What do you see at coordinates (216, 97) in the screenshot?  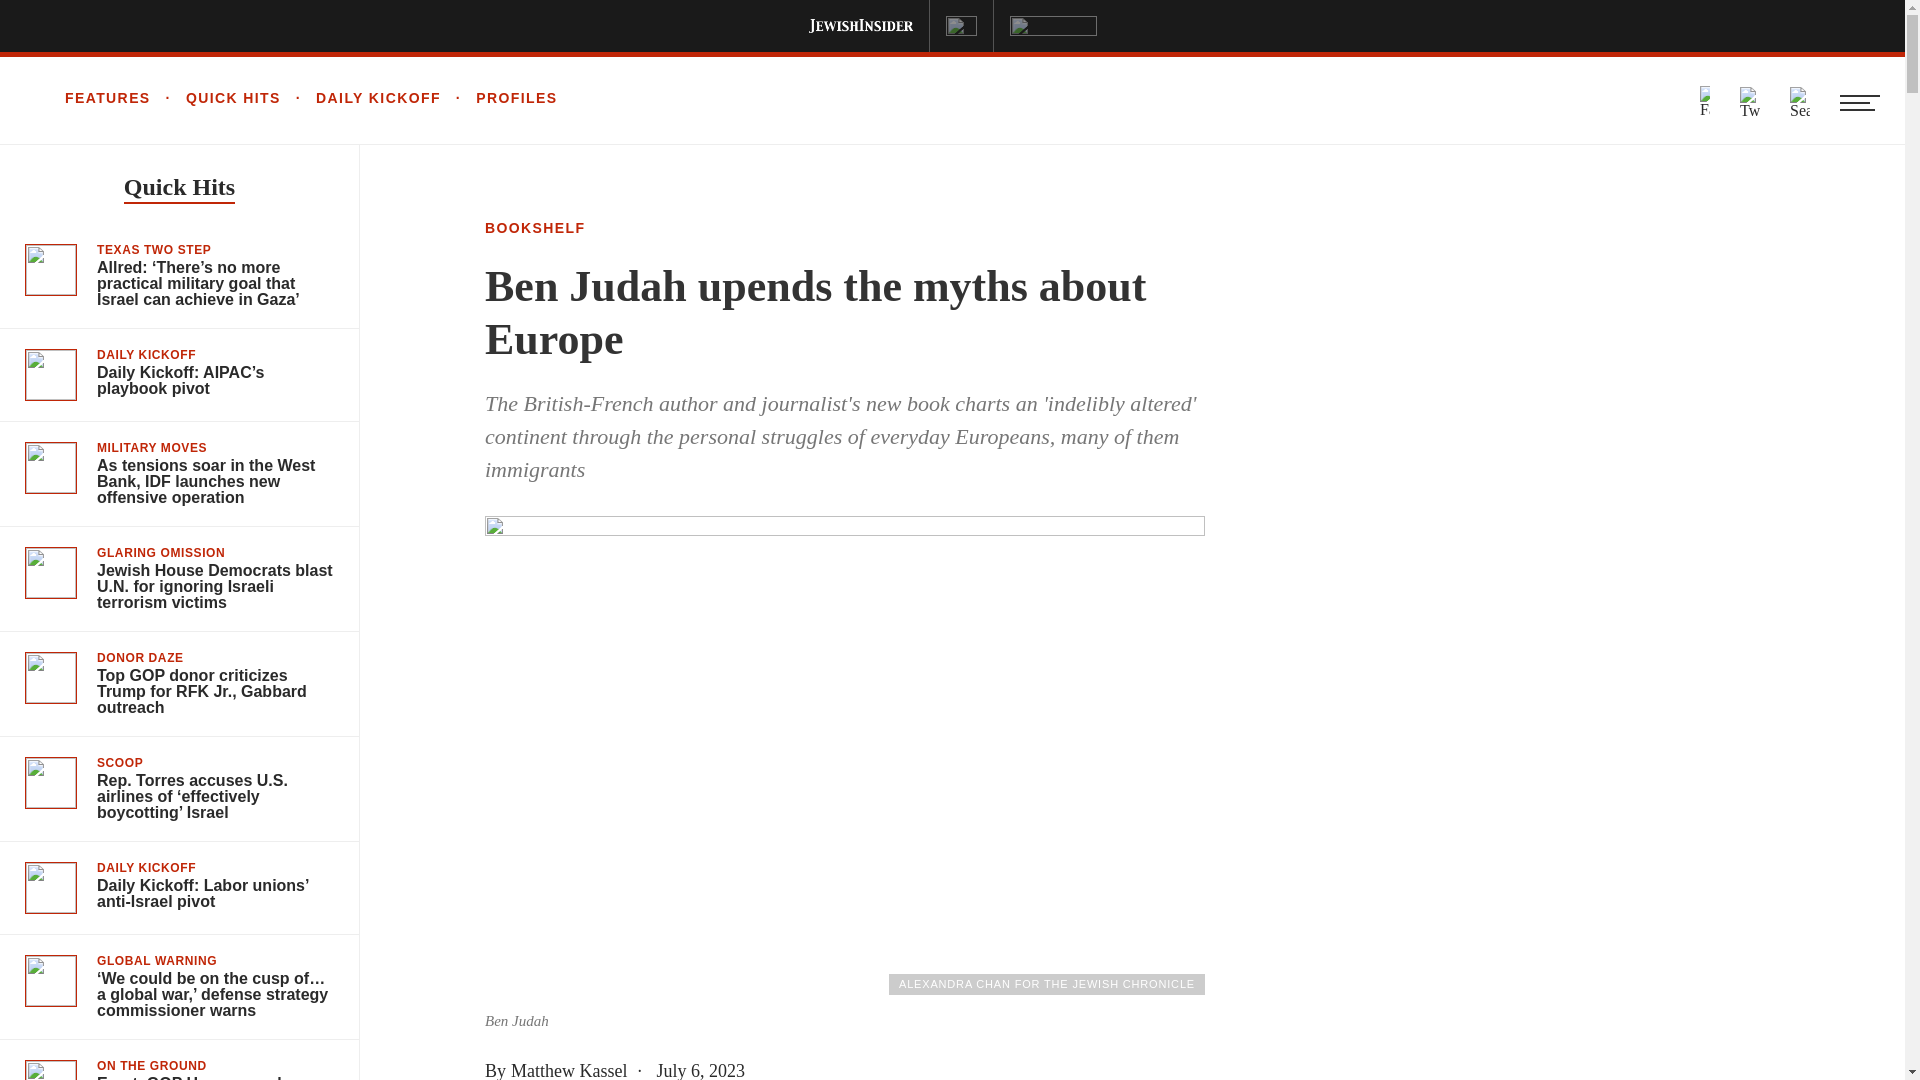 I see `QUICK HITS` at bounding box center [216, 97].